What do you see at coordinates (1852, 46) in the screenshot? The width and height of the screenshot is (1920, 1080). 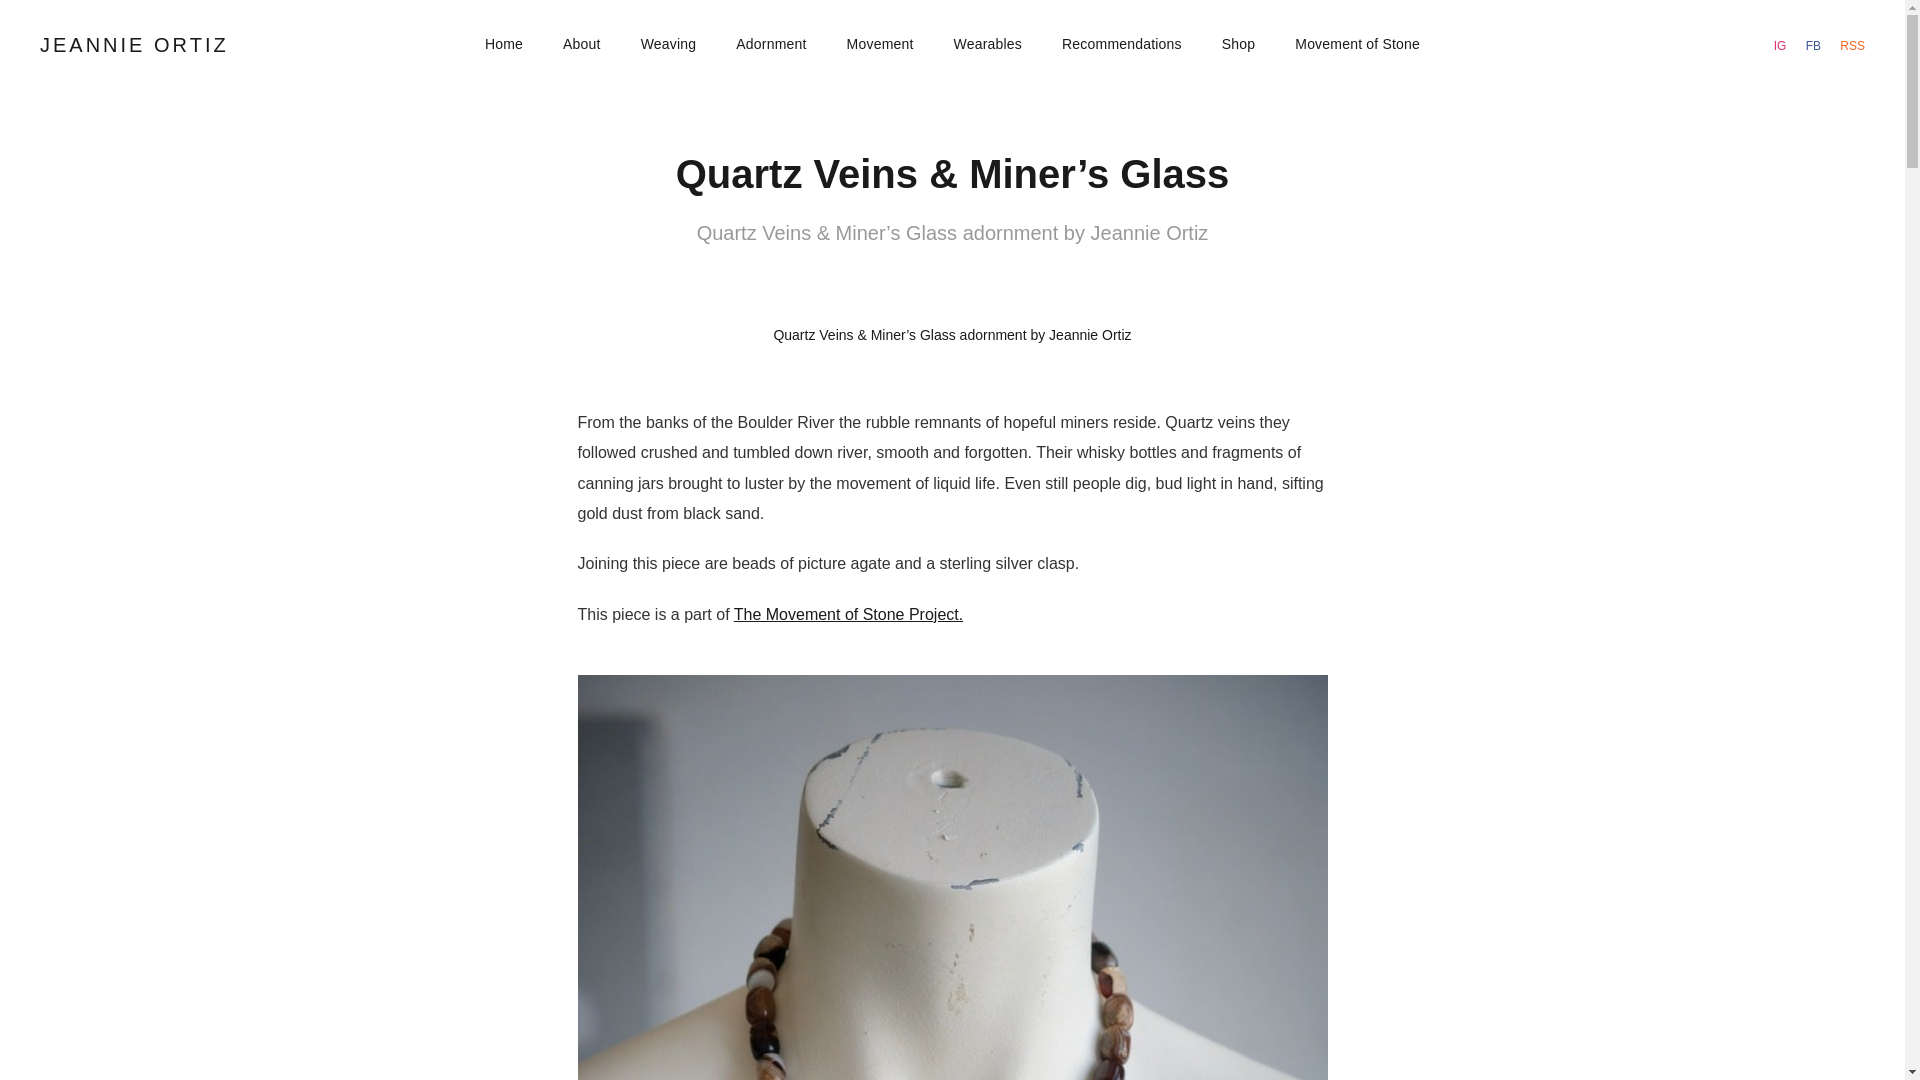 I see `RSS` at bounding box center [1852, 46].